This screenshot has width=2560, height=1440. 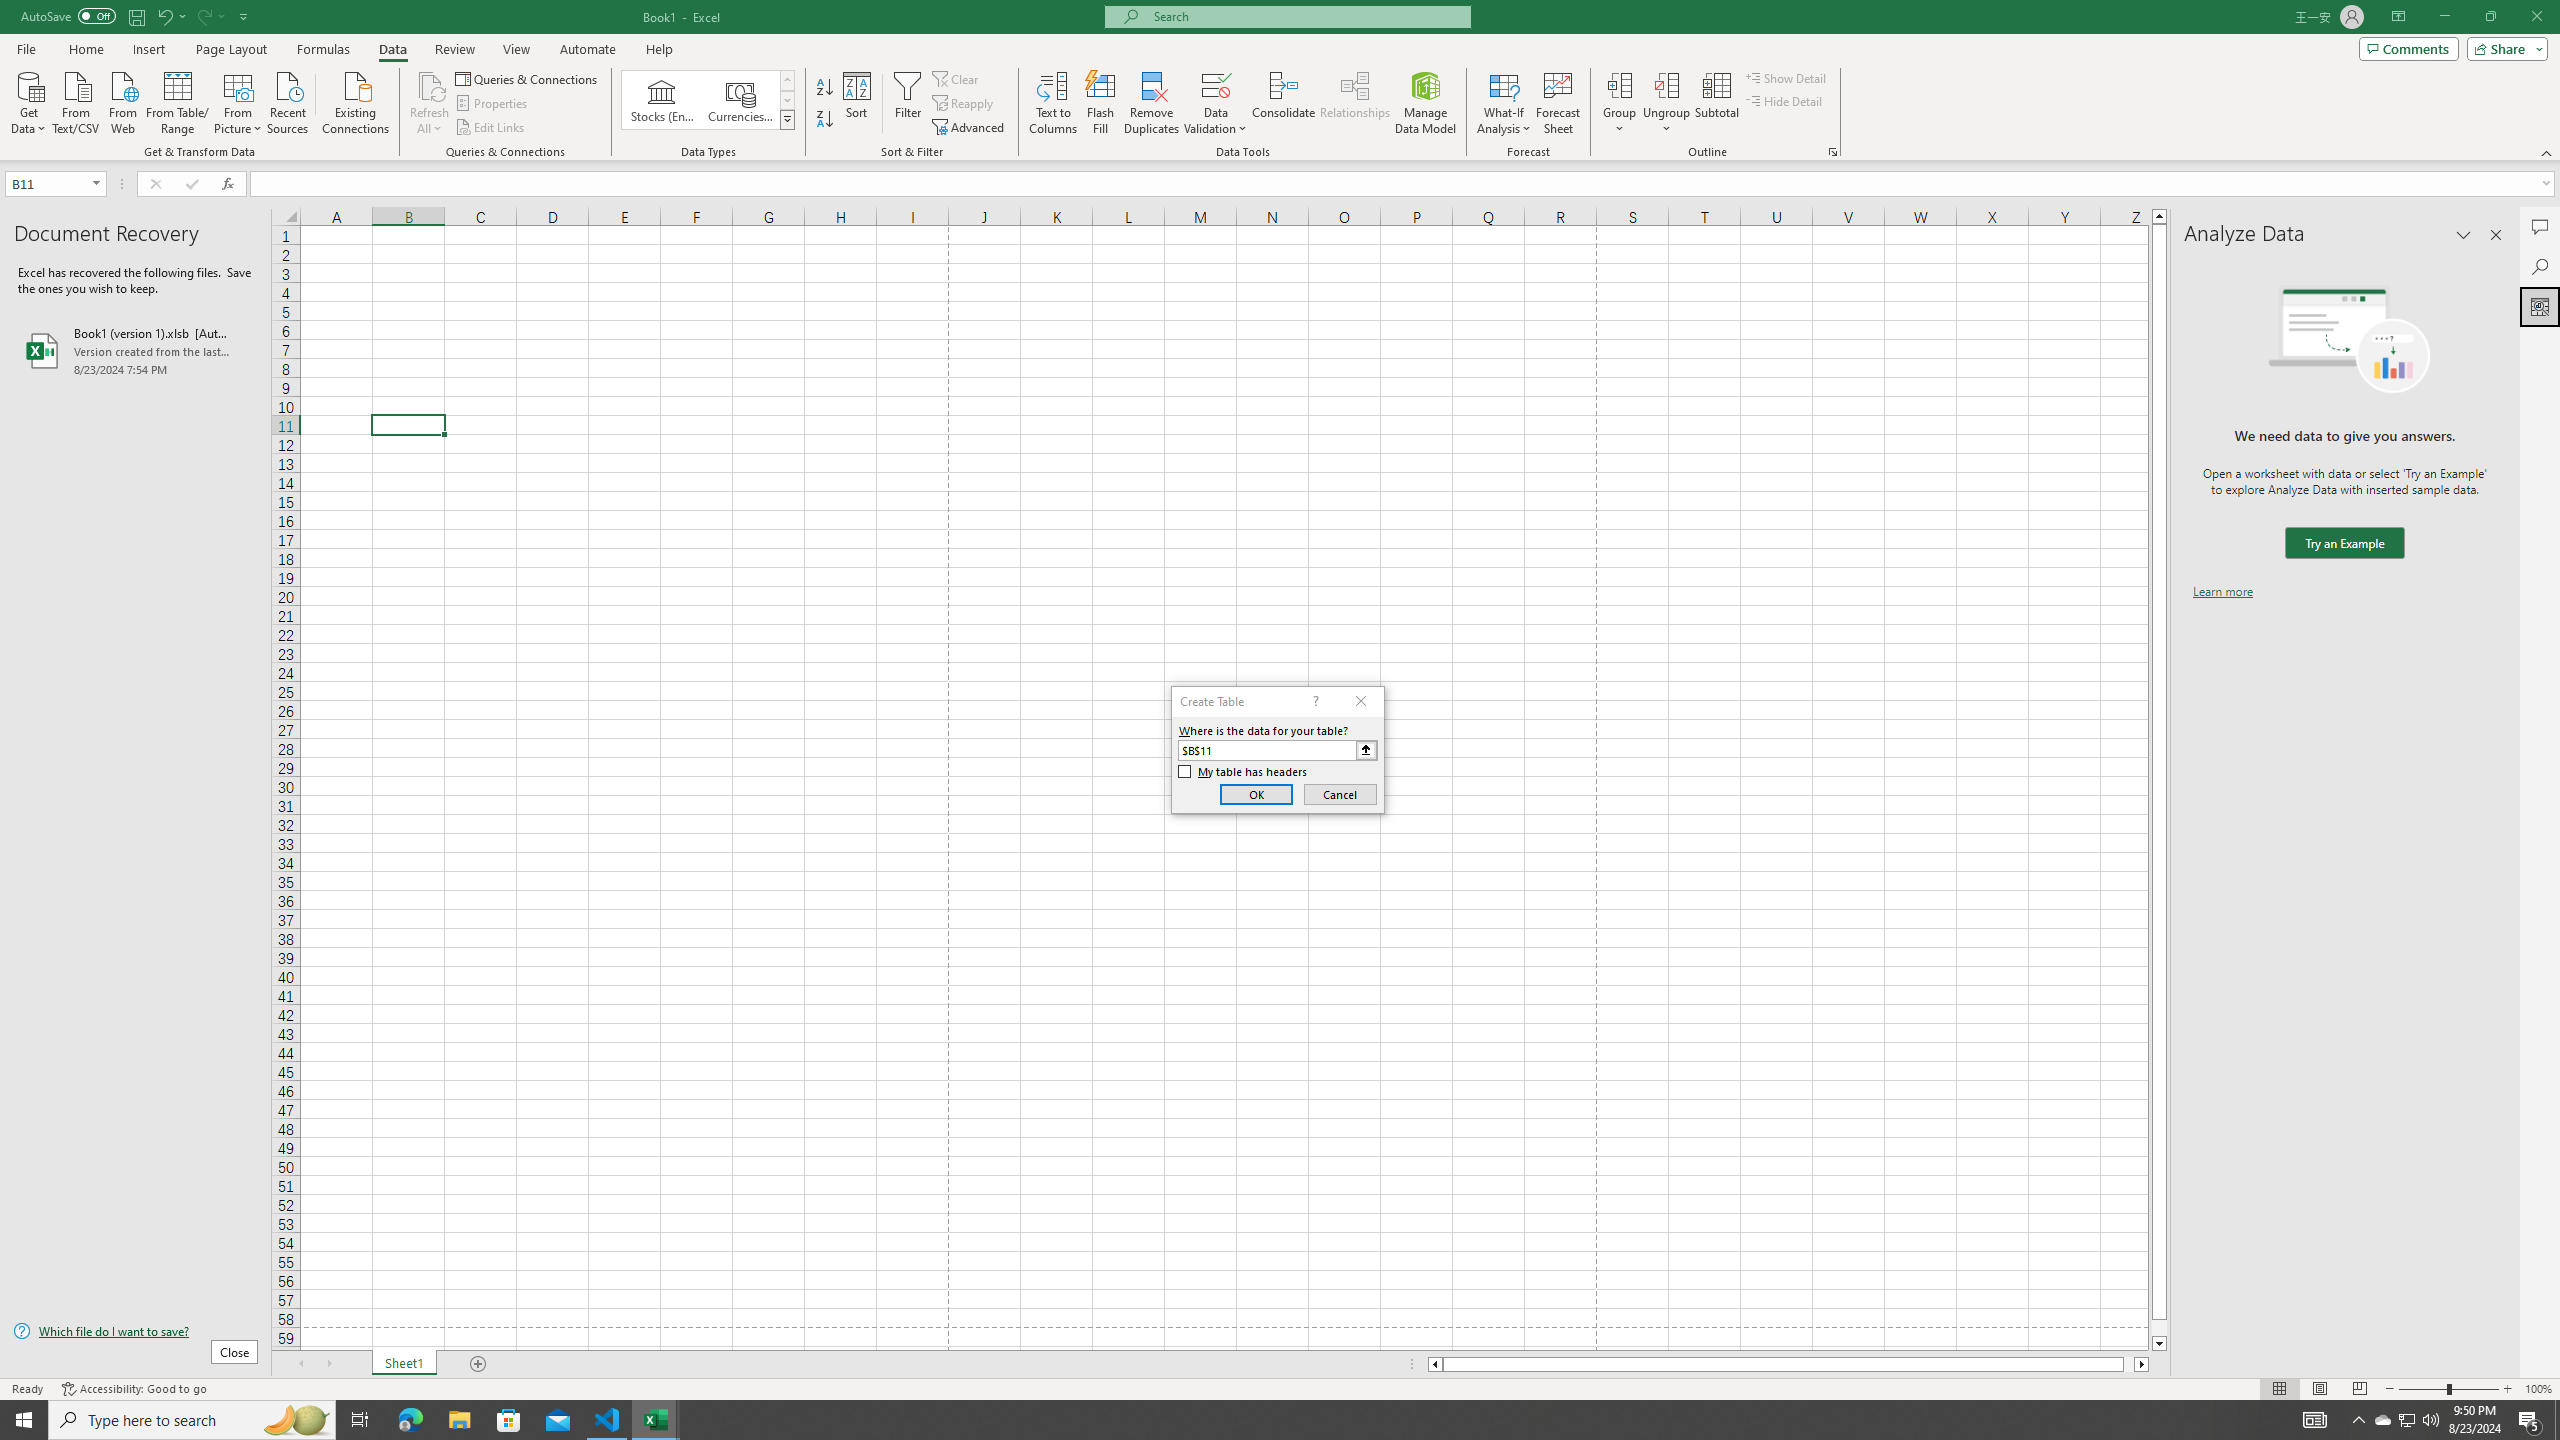 What do you see at coordinates (480, 1364) in the screenshot?
I see `Add Sheet` at bounding box center [480, 1364].